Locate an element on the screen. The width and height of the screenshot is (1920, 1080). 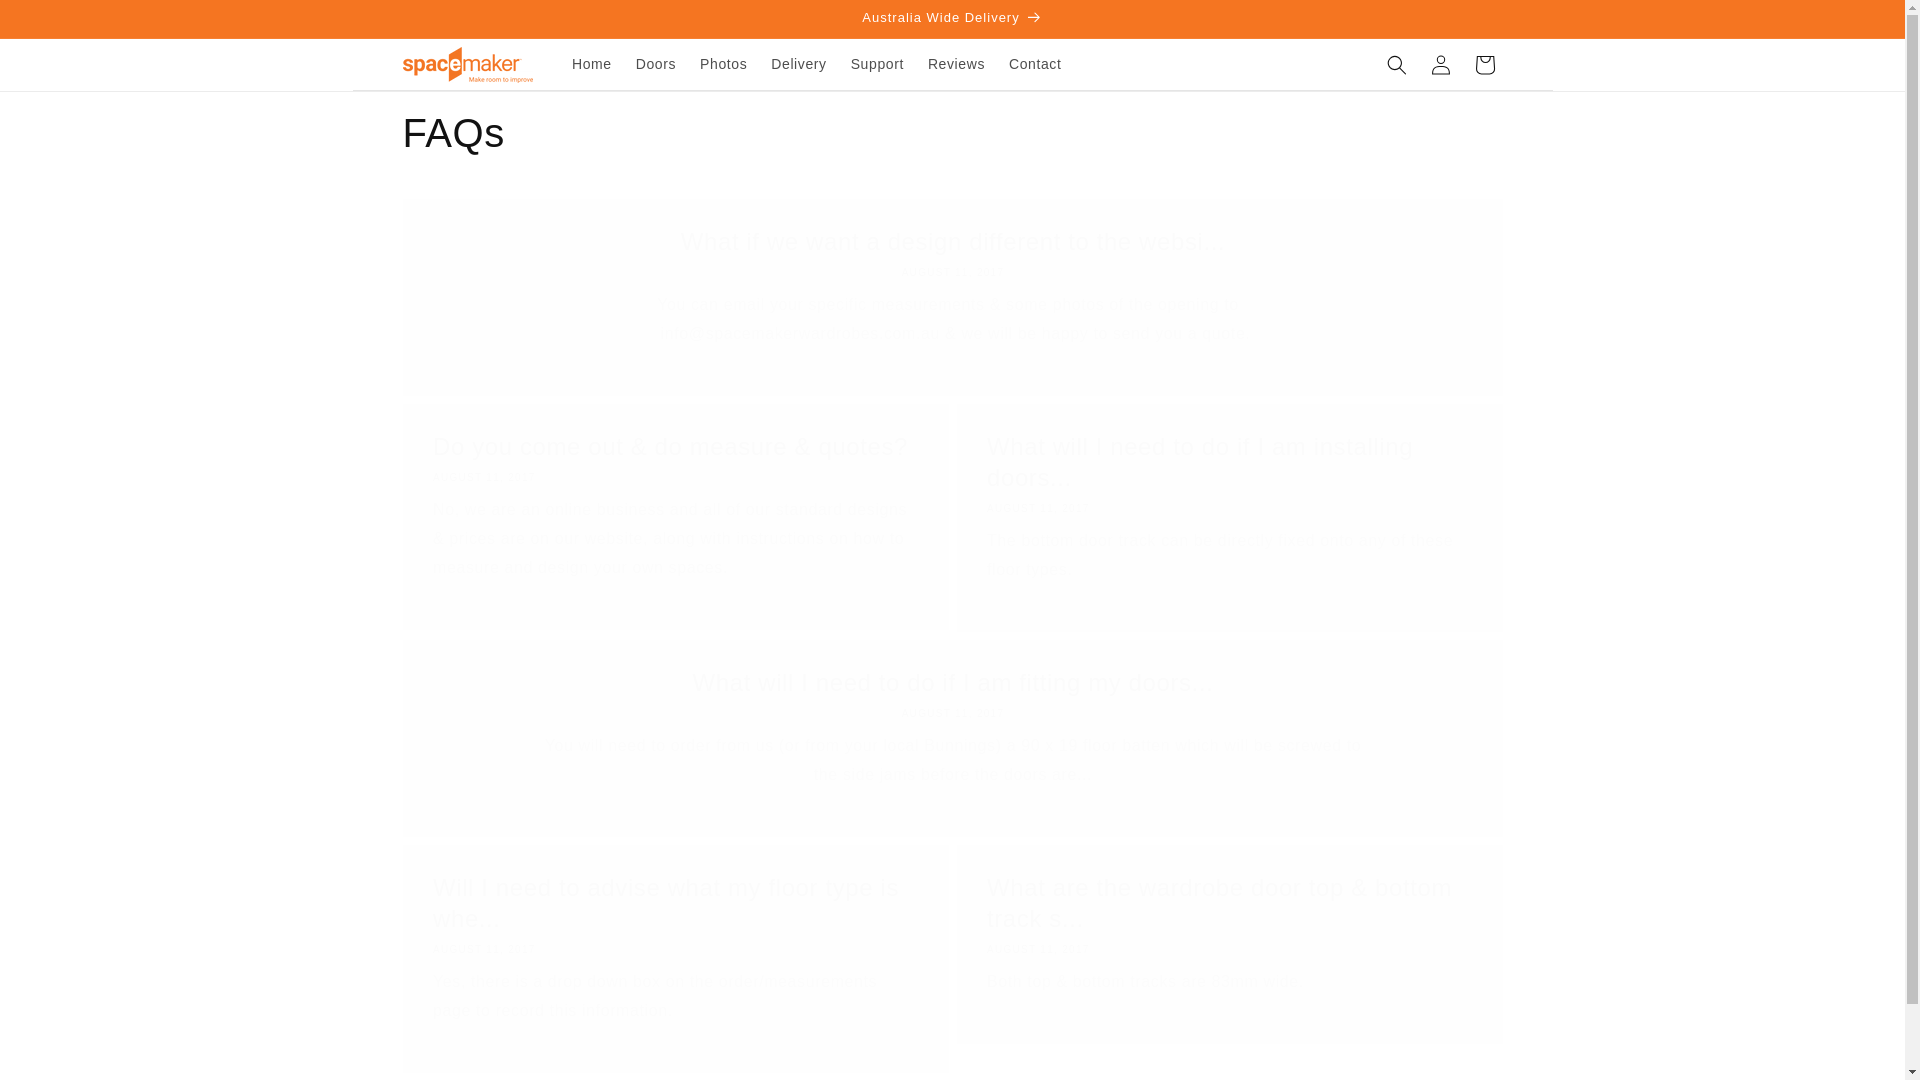
Cart is located at coordinates (1483, 64).